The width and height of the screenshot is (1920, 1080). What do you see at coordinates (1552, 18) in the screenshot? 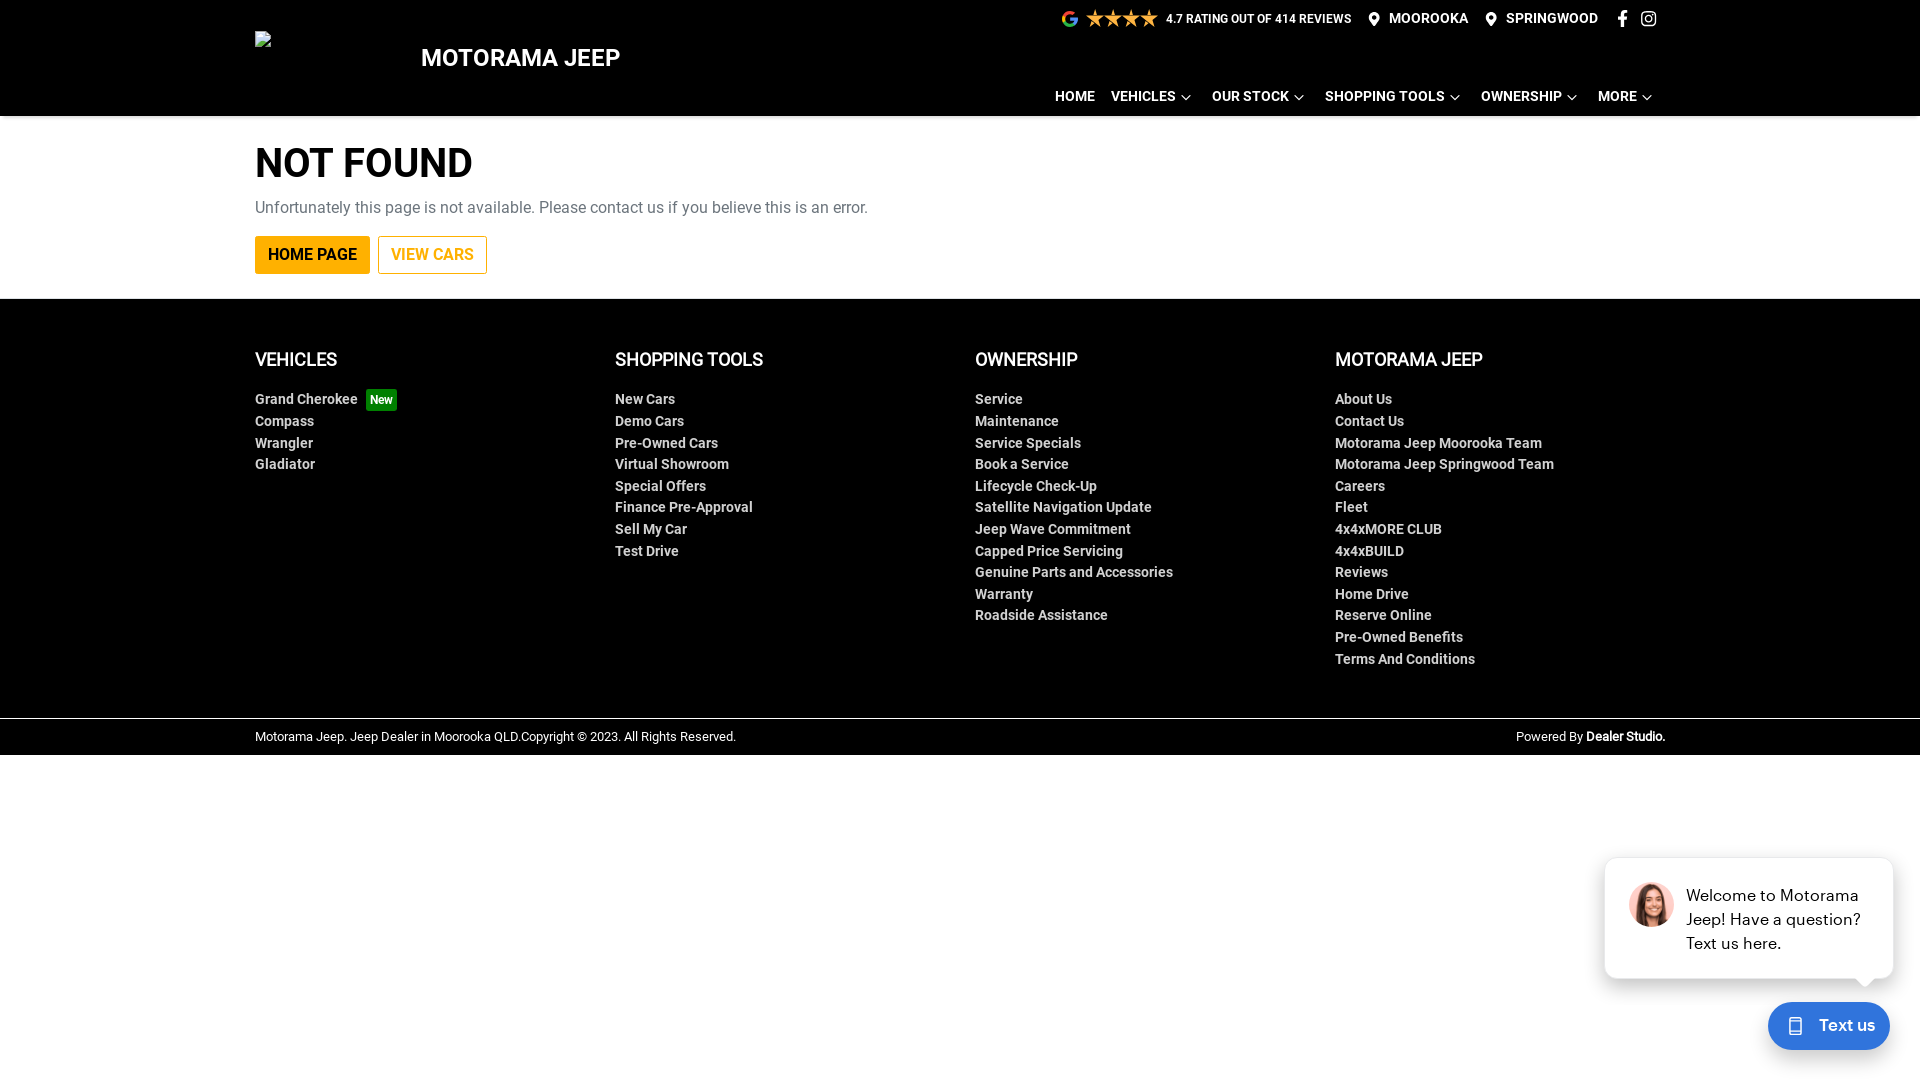
I see `SPRINGWOOD` at bounding box center [1552, 18].